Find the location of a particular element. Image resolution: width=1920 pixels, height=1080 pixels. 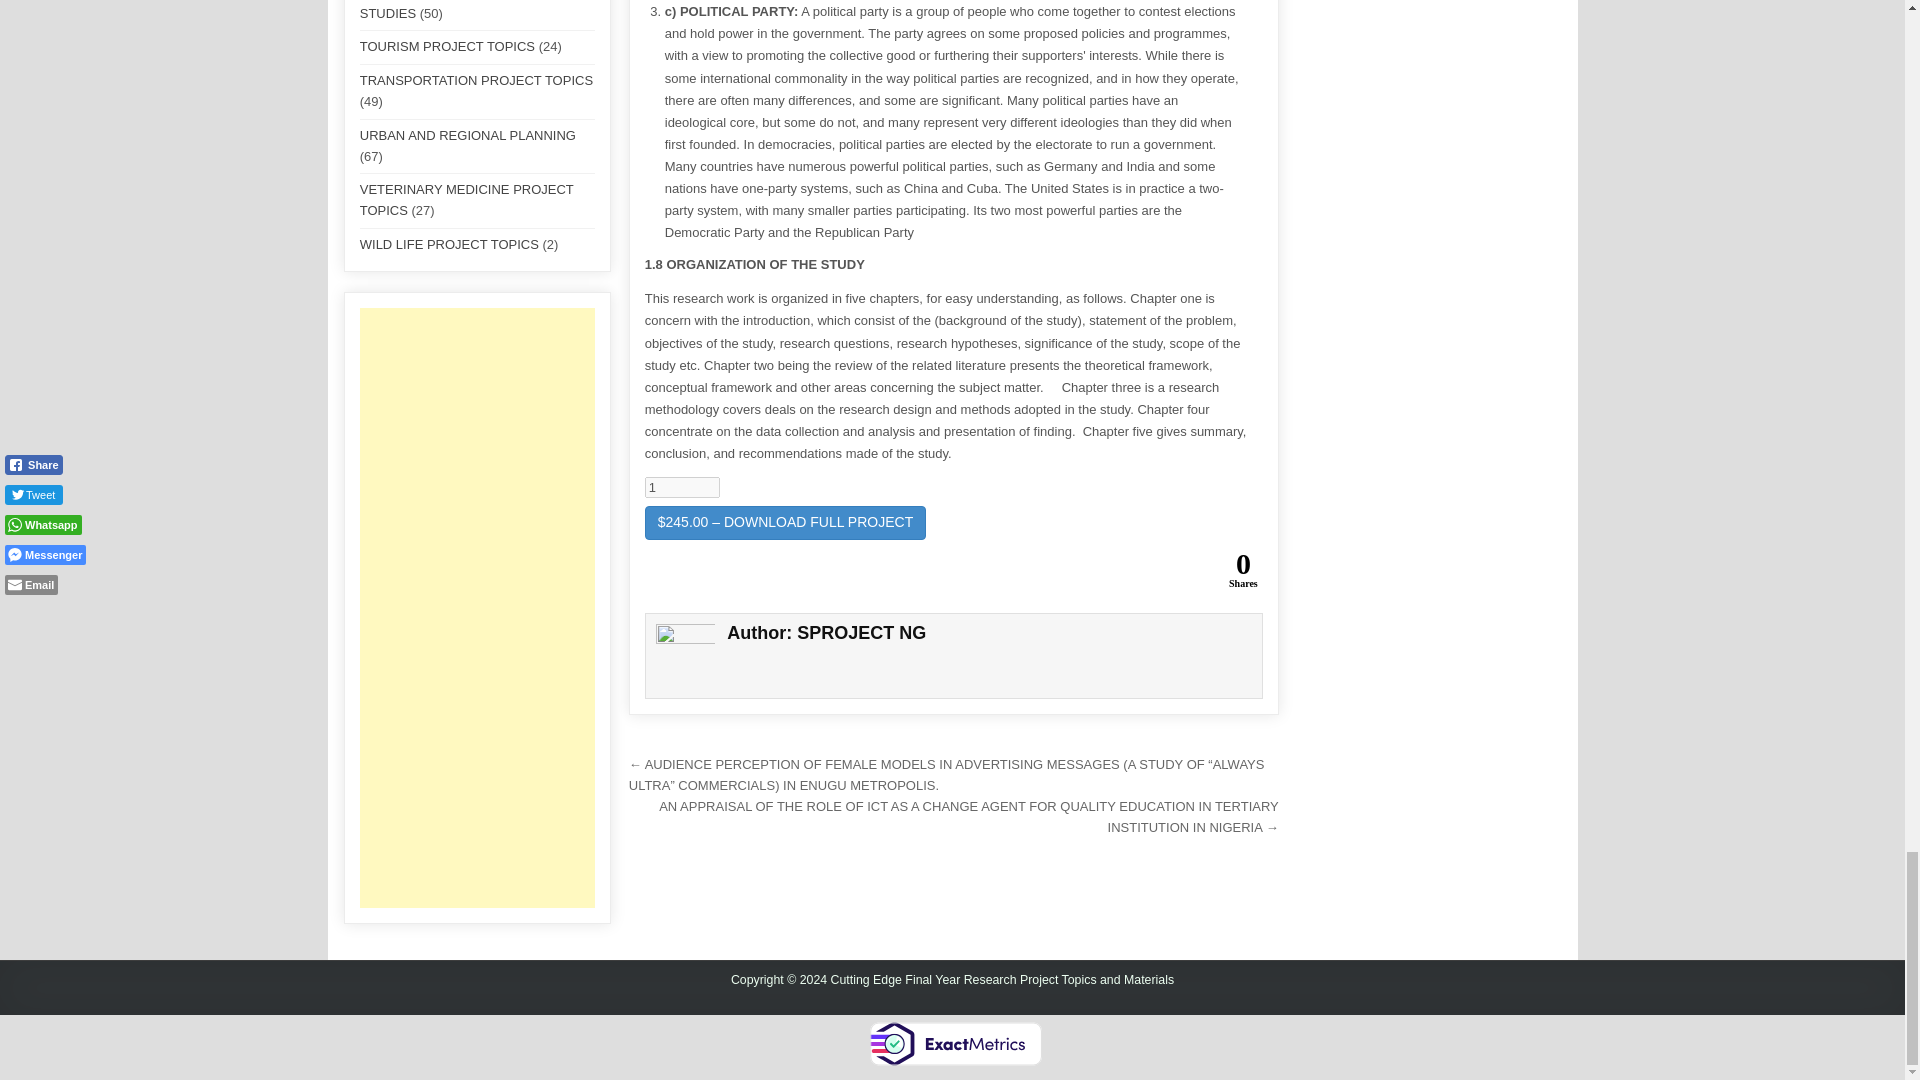

1 is located at coordinates (682, 487).